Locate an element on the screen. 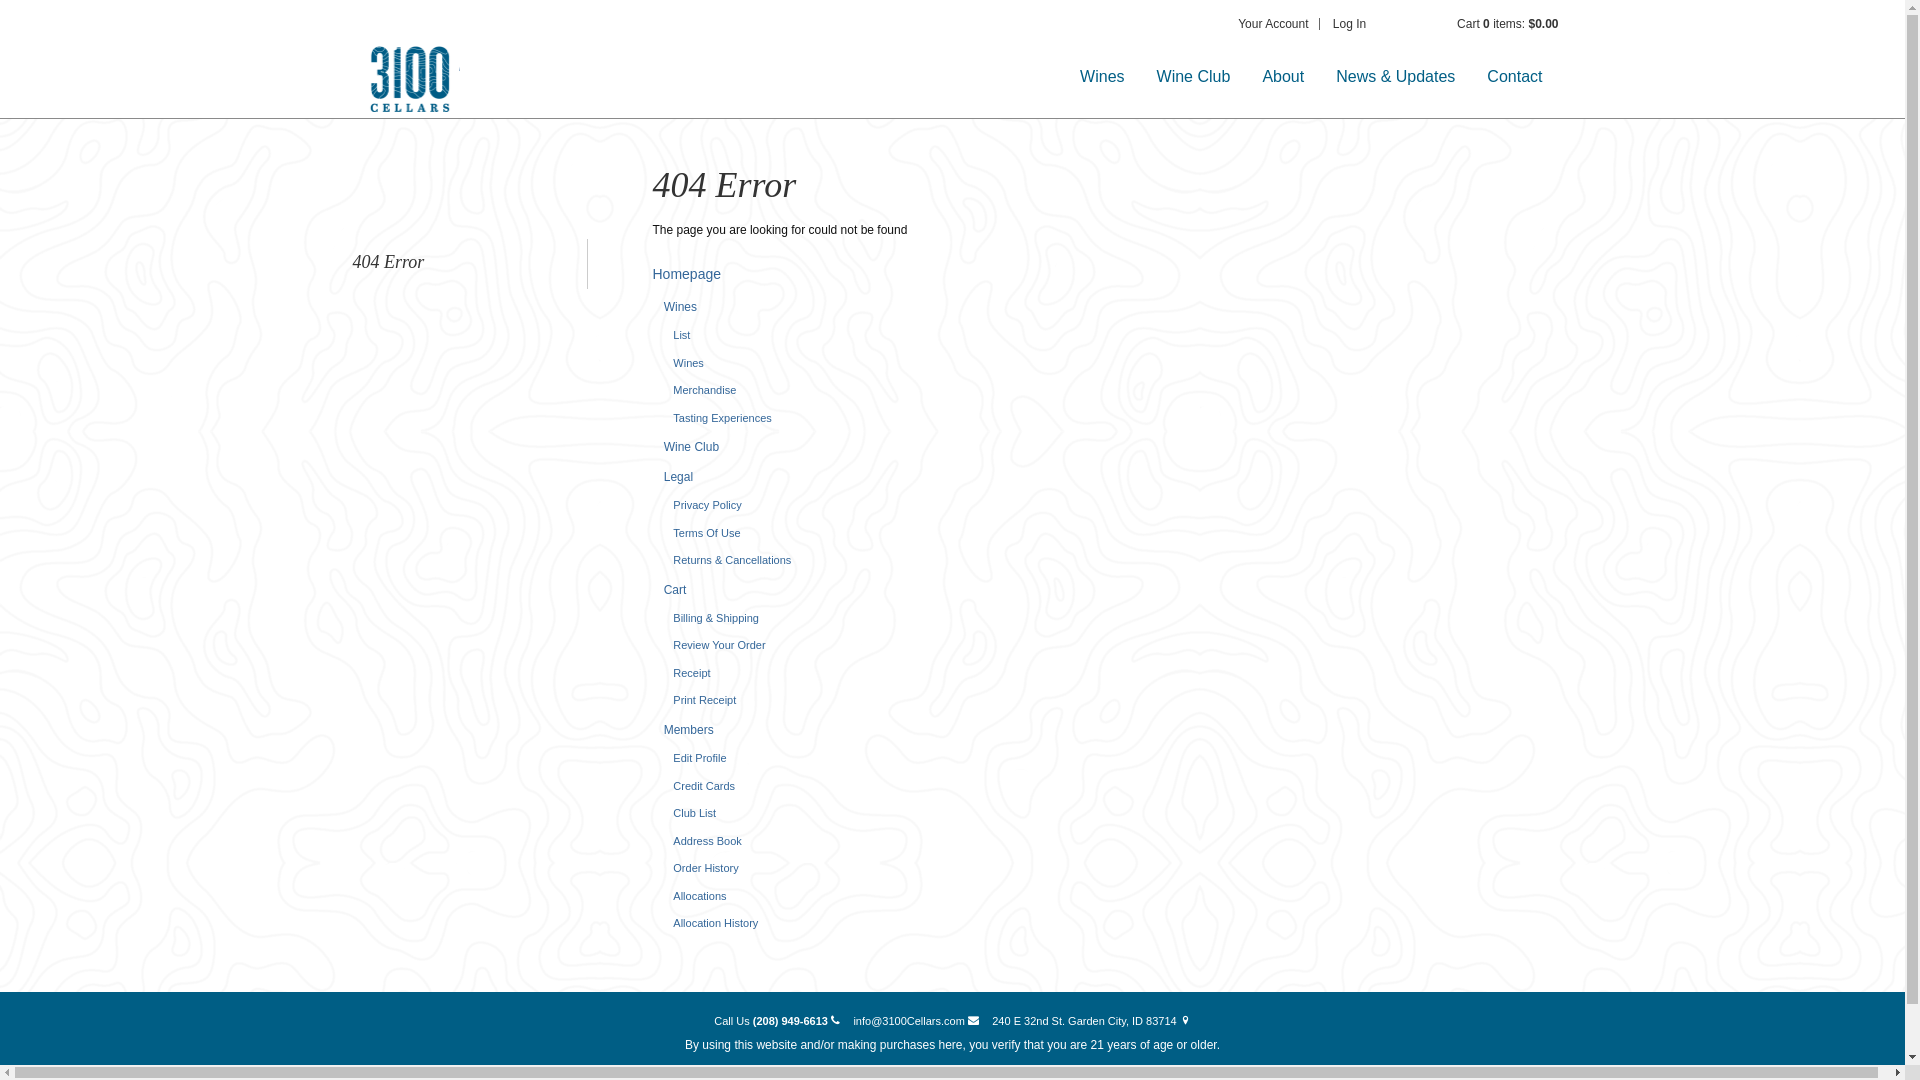 This screenshot has height=1080, width=1920. News & Updates is located at coordinates (1396, 77).